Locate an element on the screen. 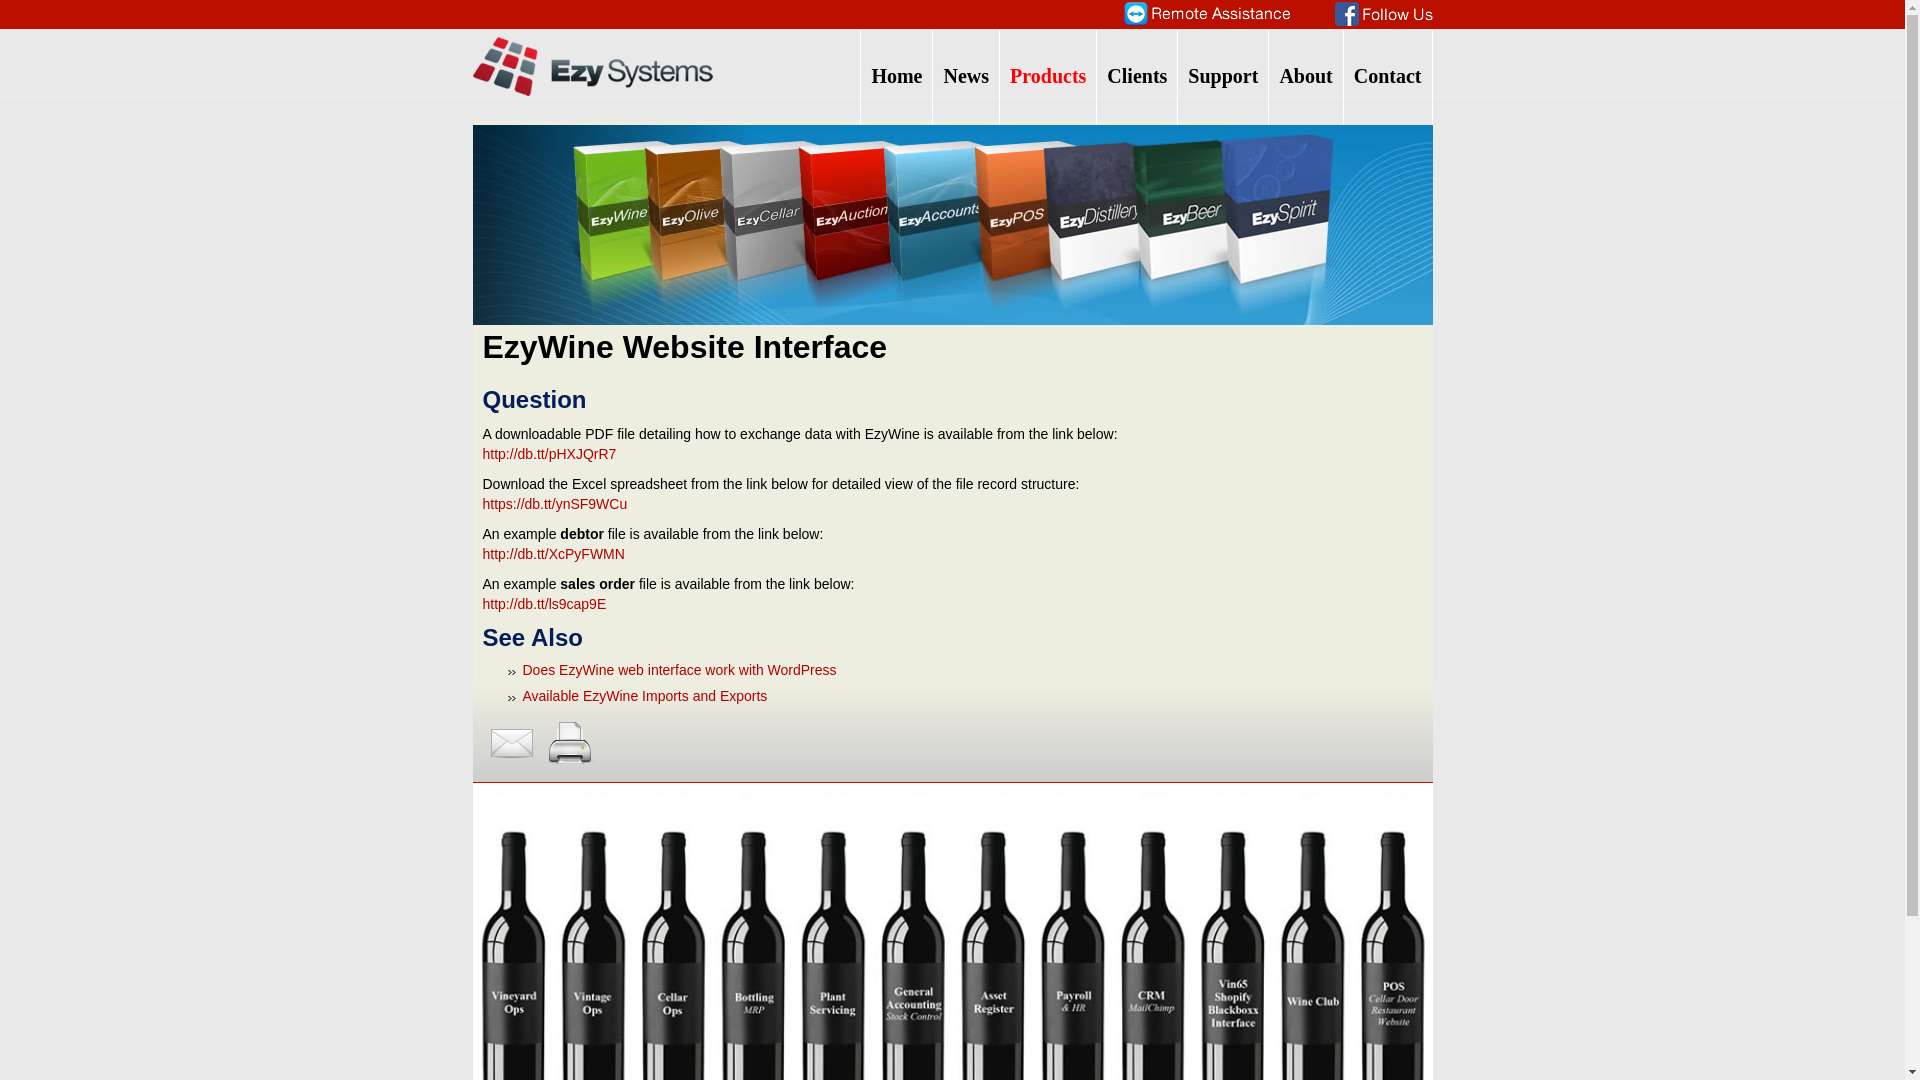  News is located at coordinates (966, 78).